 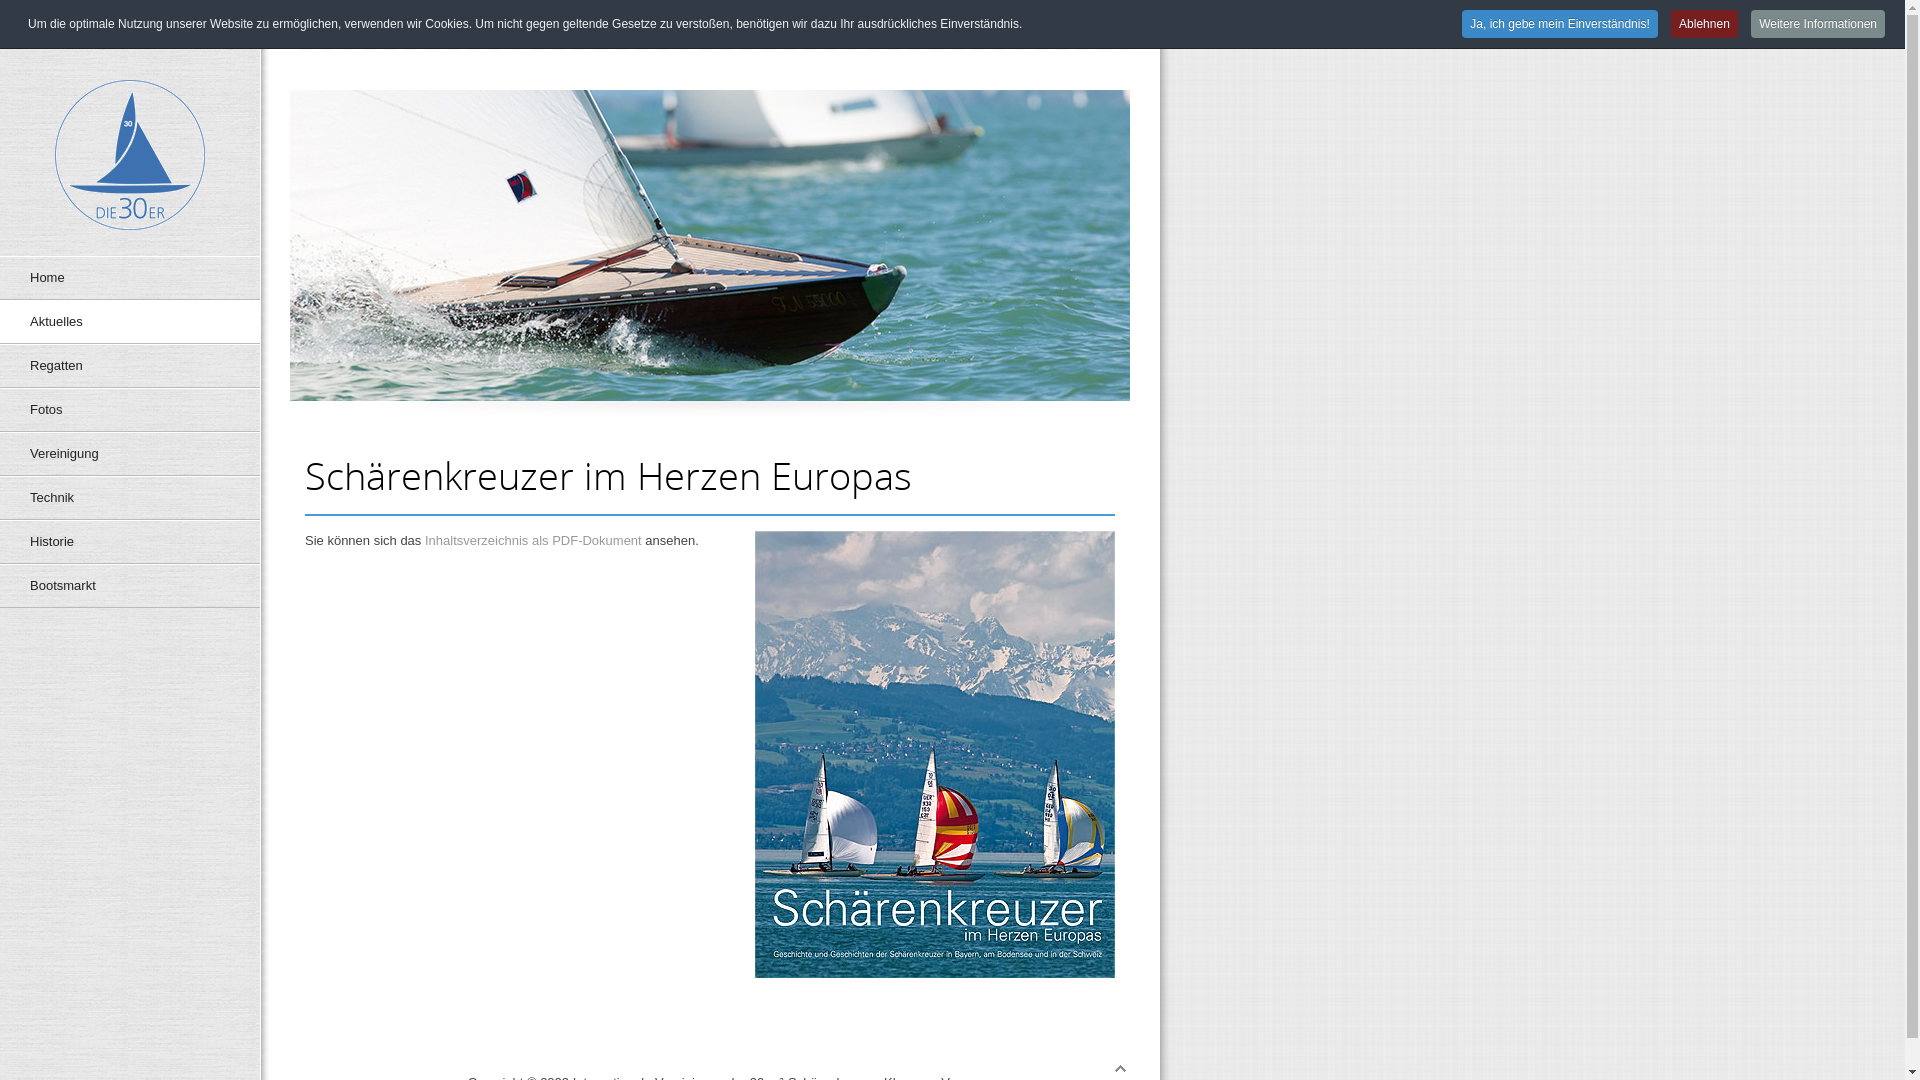 What do you see at coordinates (130, 322) in the screenshot?
I see `Aktuelles` at bounding box center [130, 322].